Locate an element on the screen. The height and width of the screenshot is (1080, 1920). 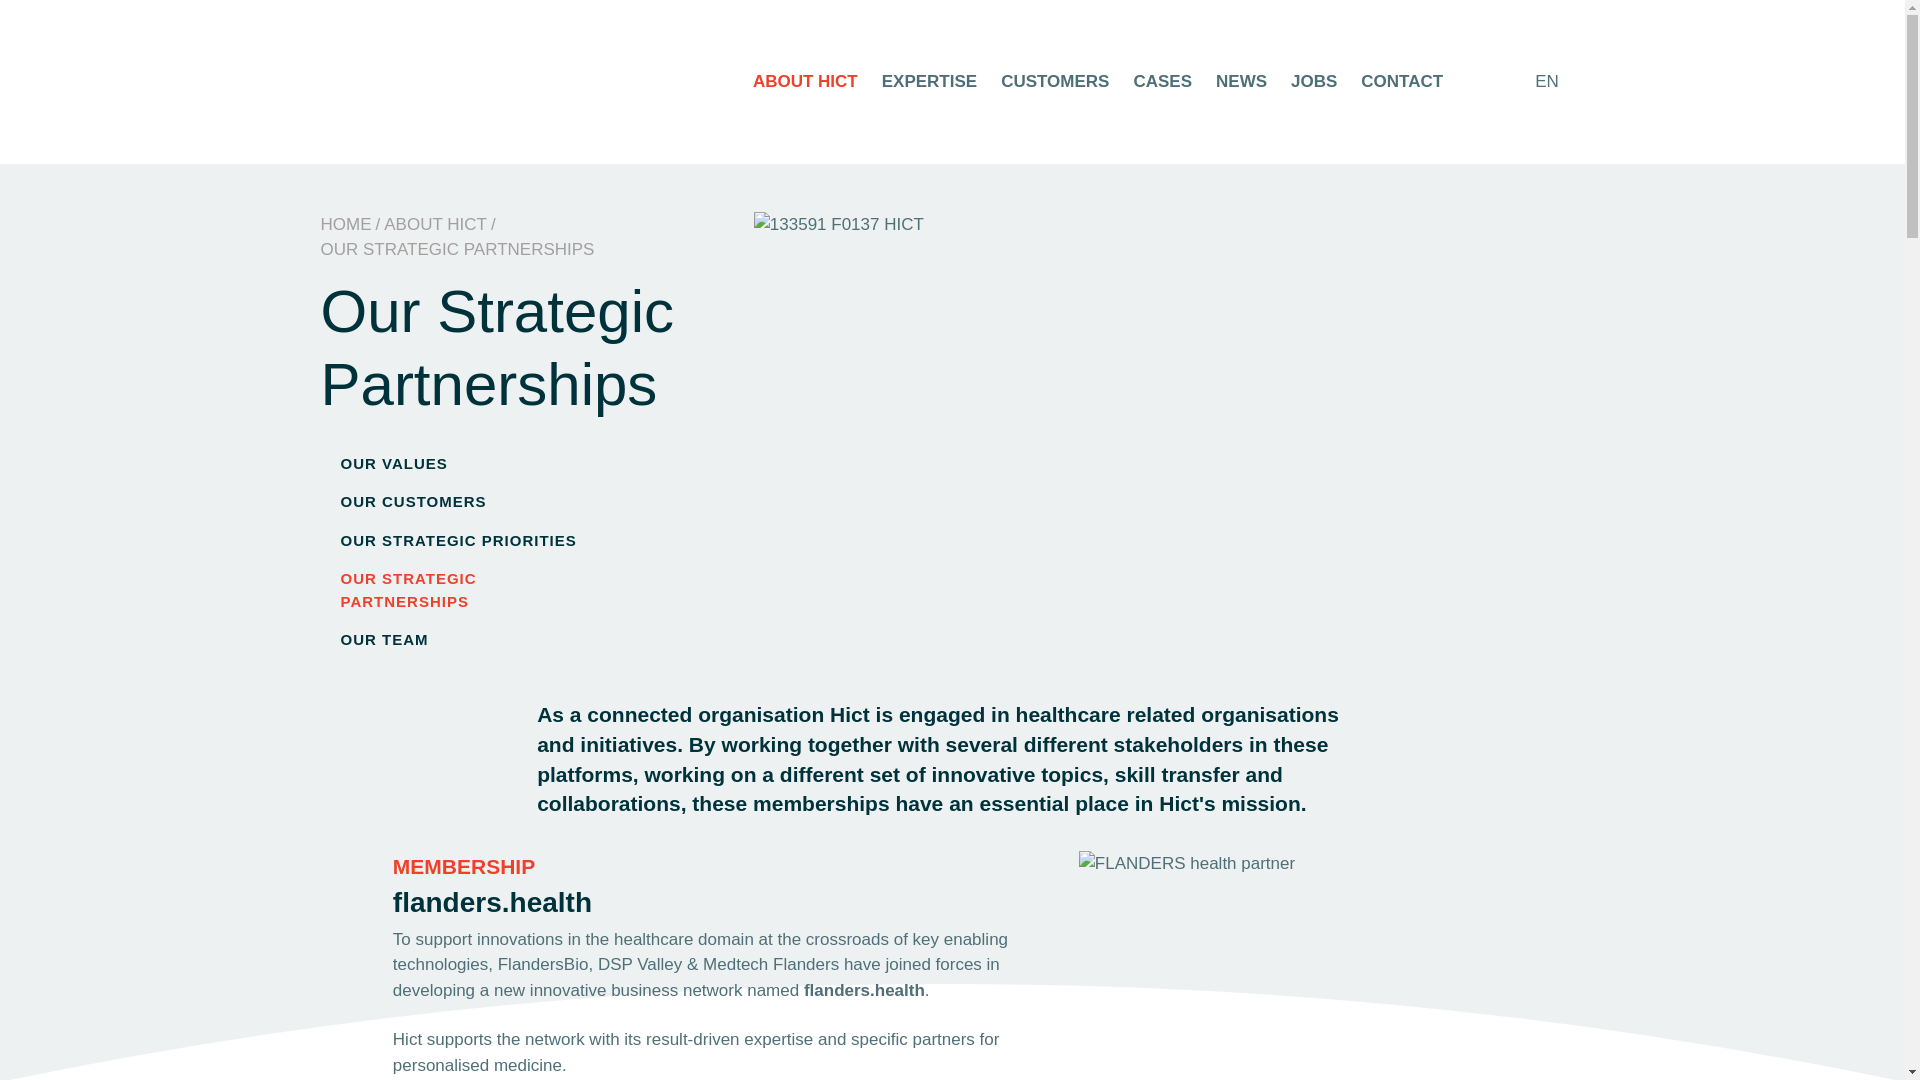
ABOUT HICT is located at coordinates (436, 224).